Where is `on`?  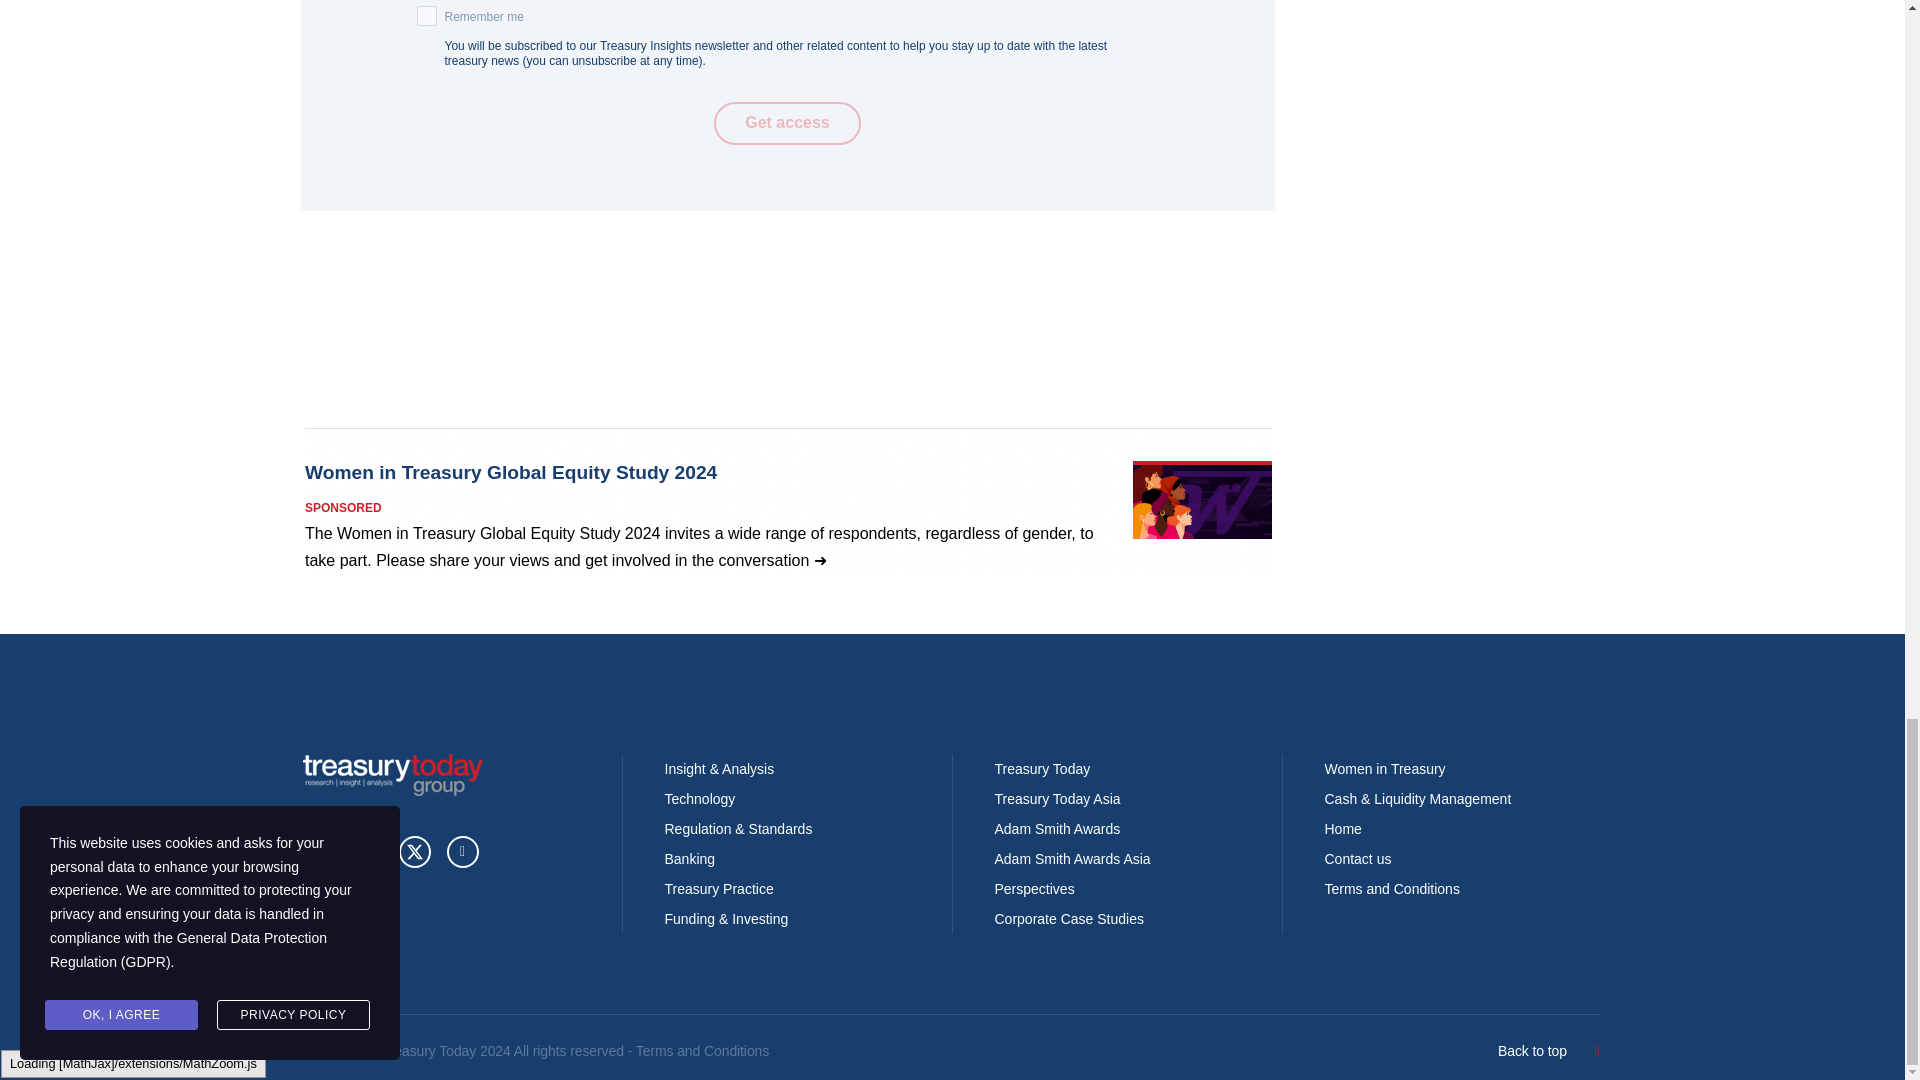
on is located at coordinates (426, 16).